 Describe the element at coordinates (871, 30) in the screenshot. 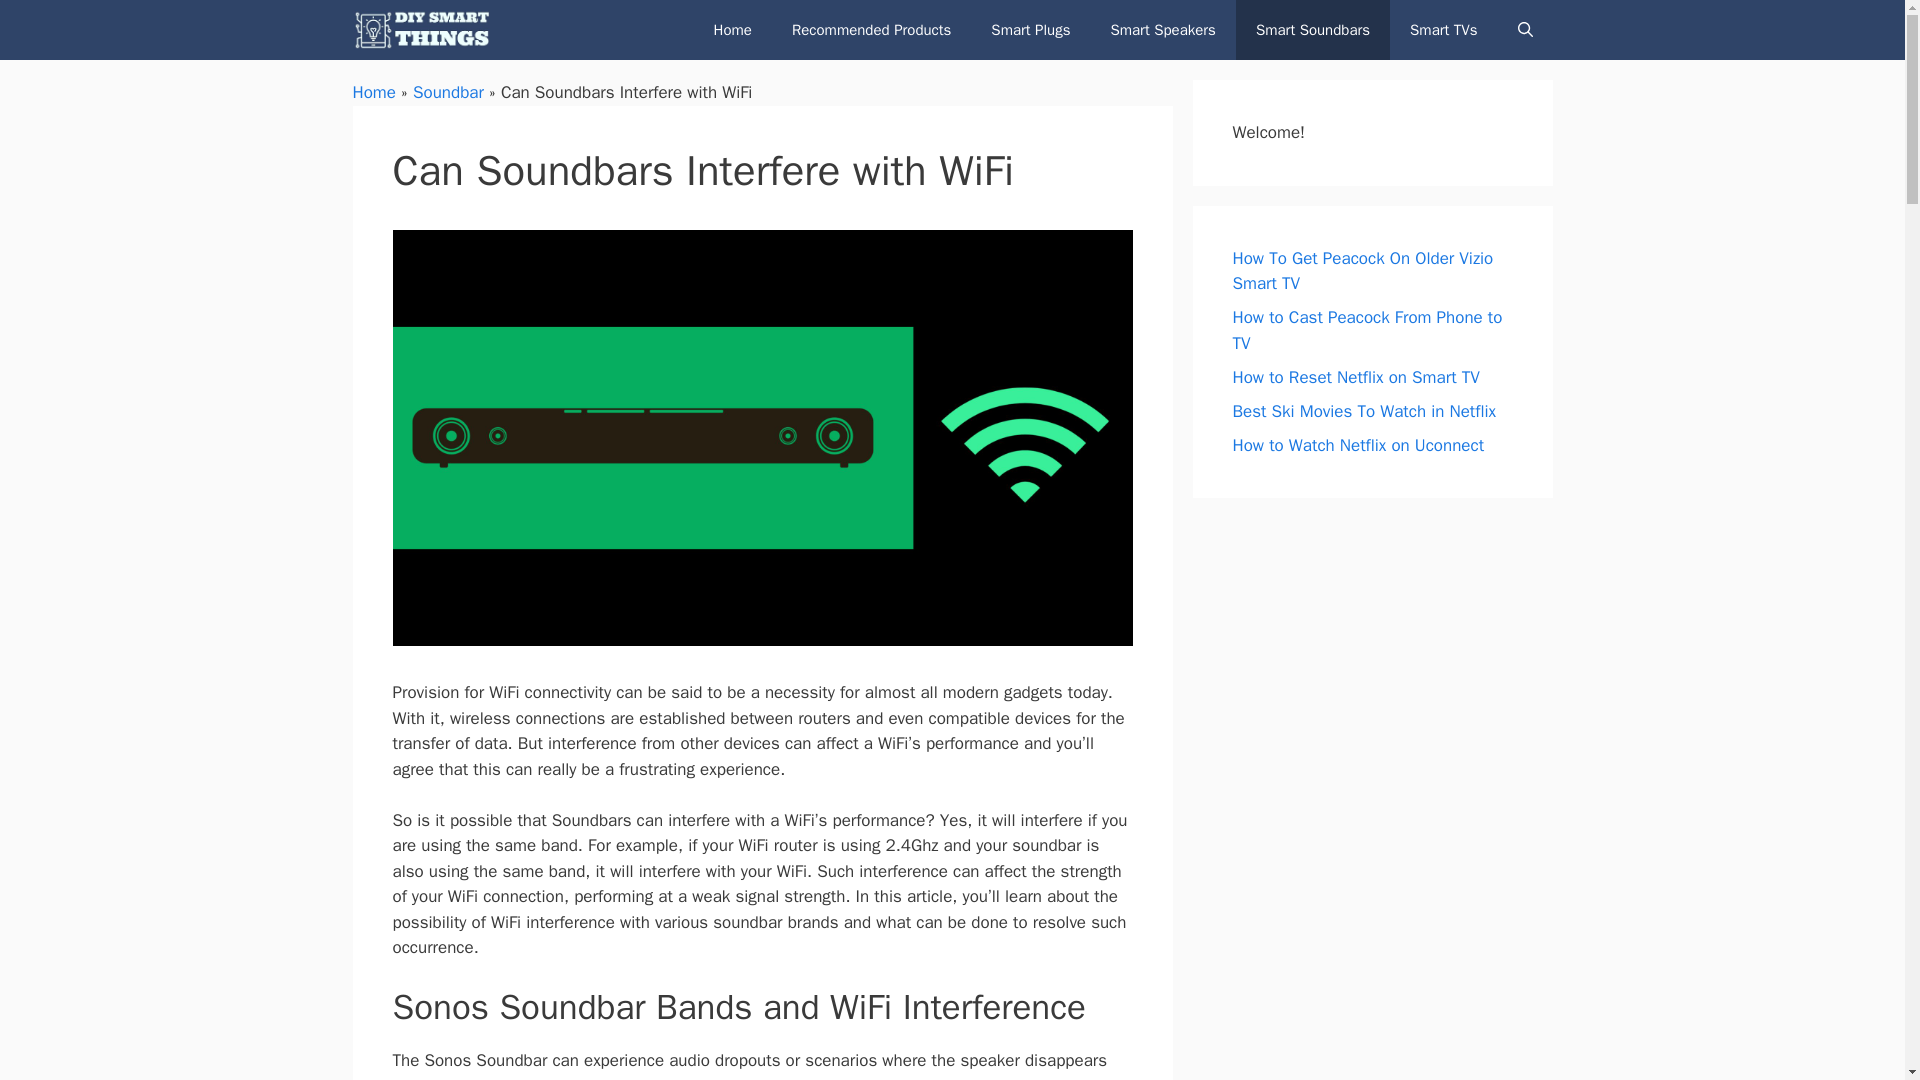

I see `Recommended Products` at that location.